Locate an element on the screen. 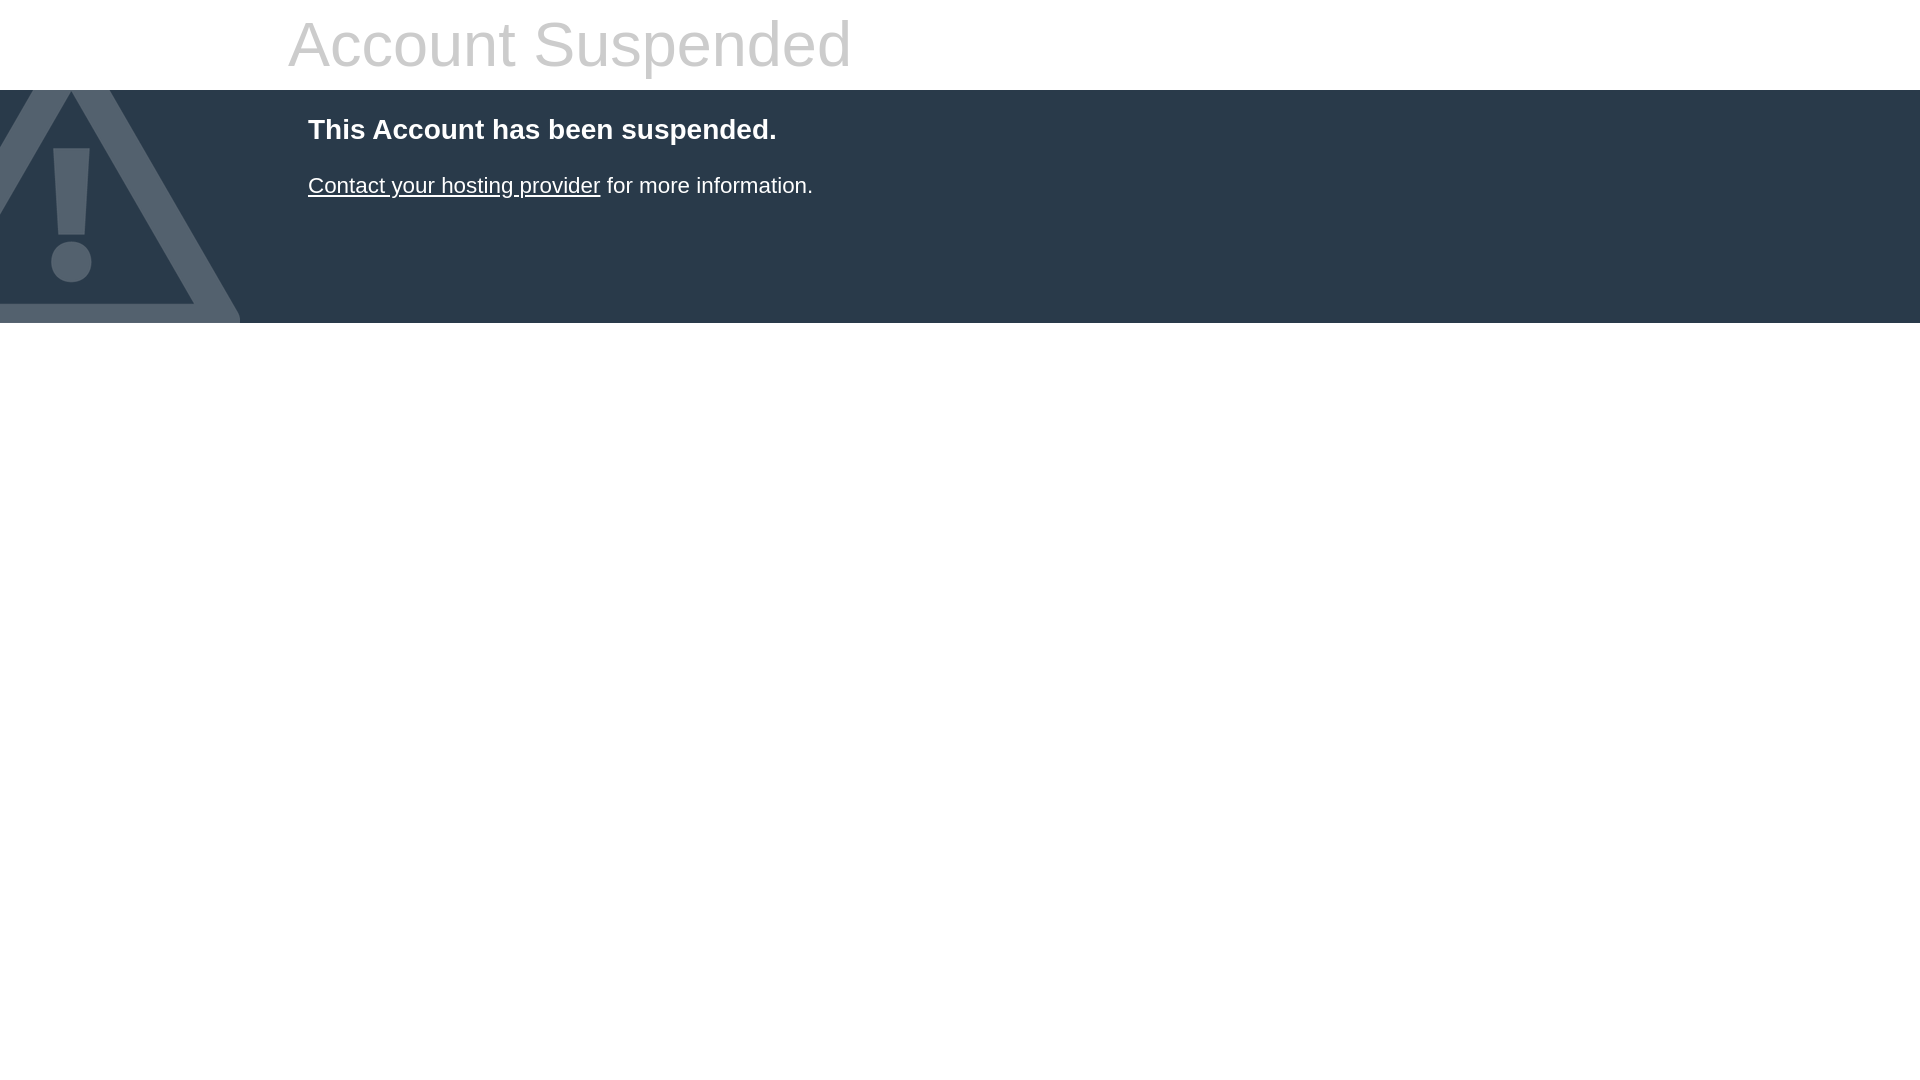 The image size is (1920, 1080). Contact your hosting provider is located at coordinates (453, 184).